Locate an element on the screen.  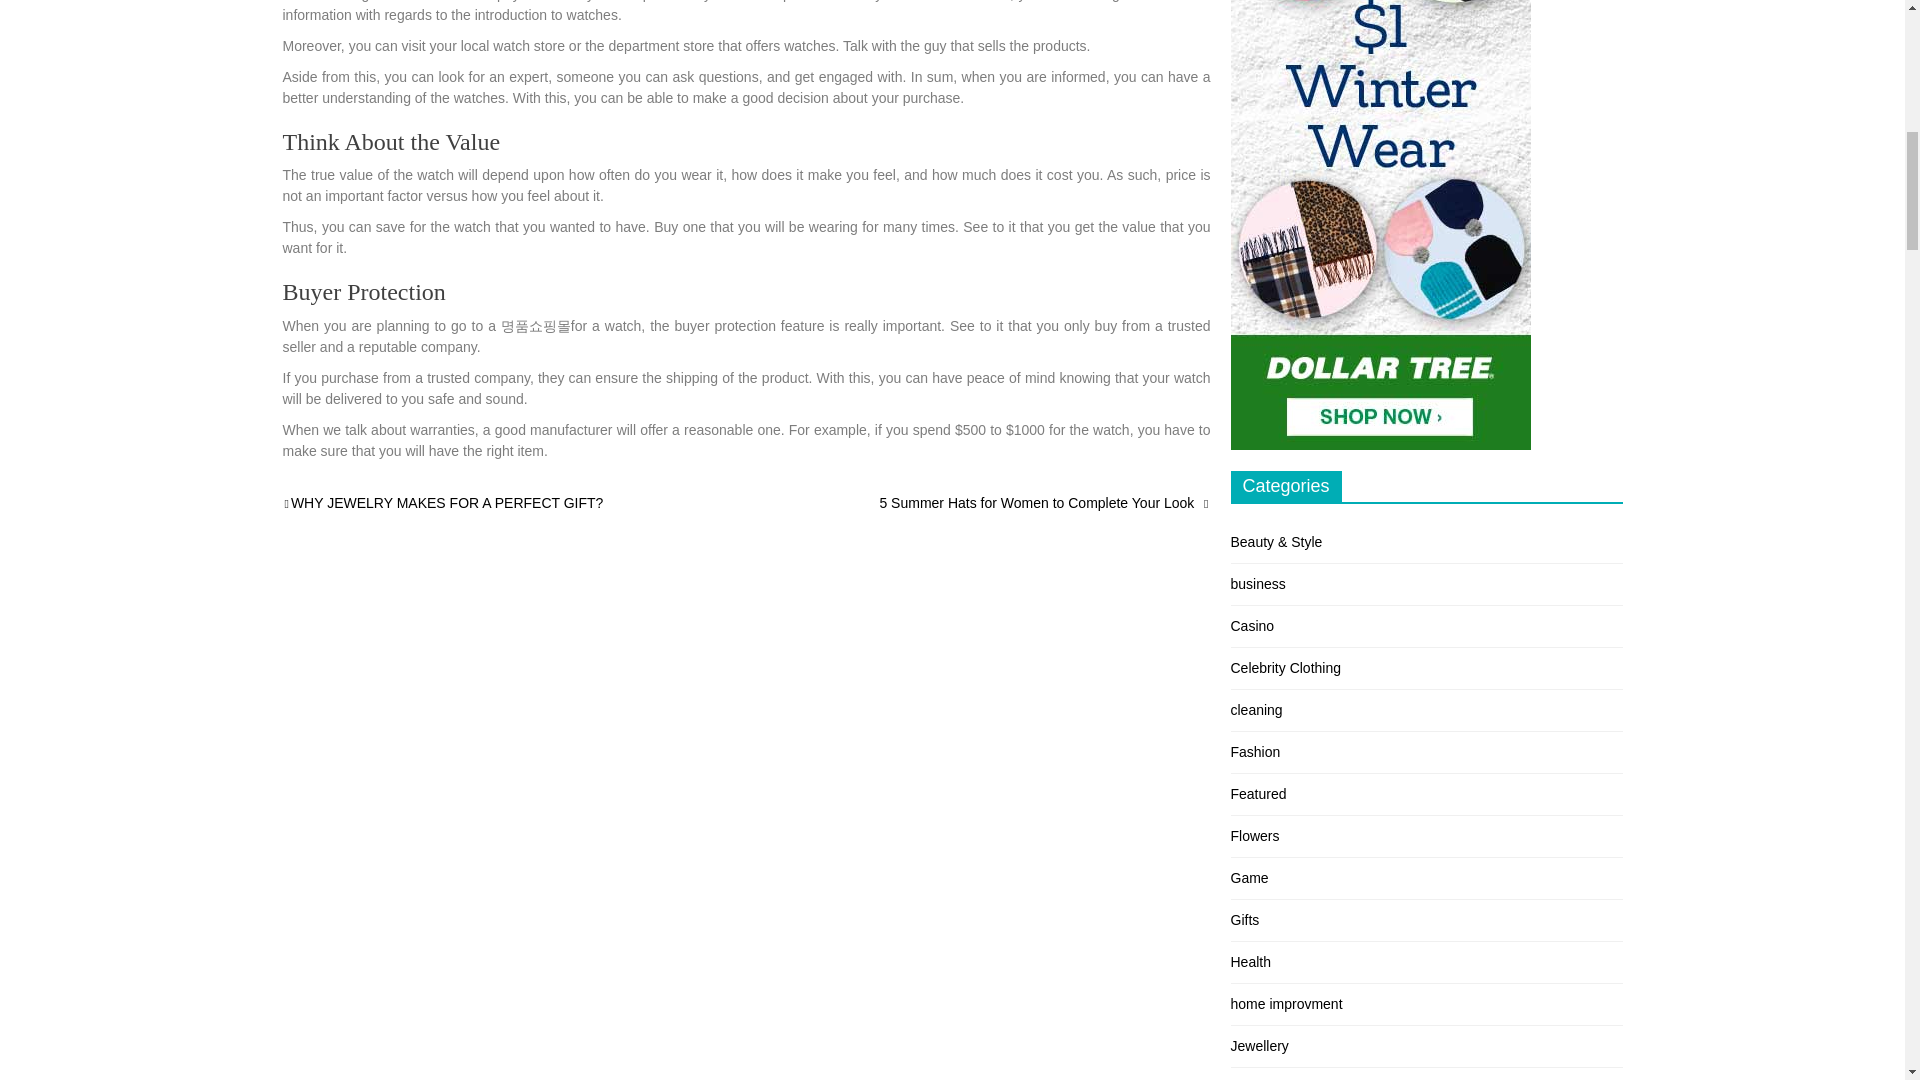
Celebrity Clothing is located at coordinates (1285, 668).